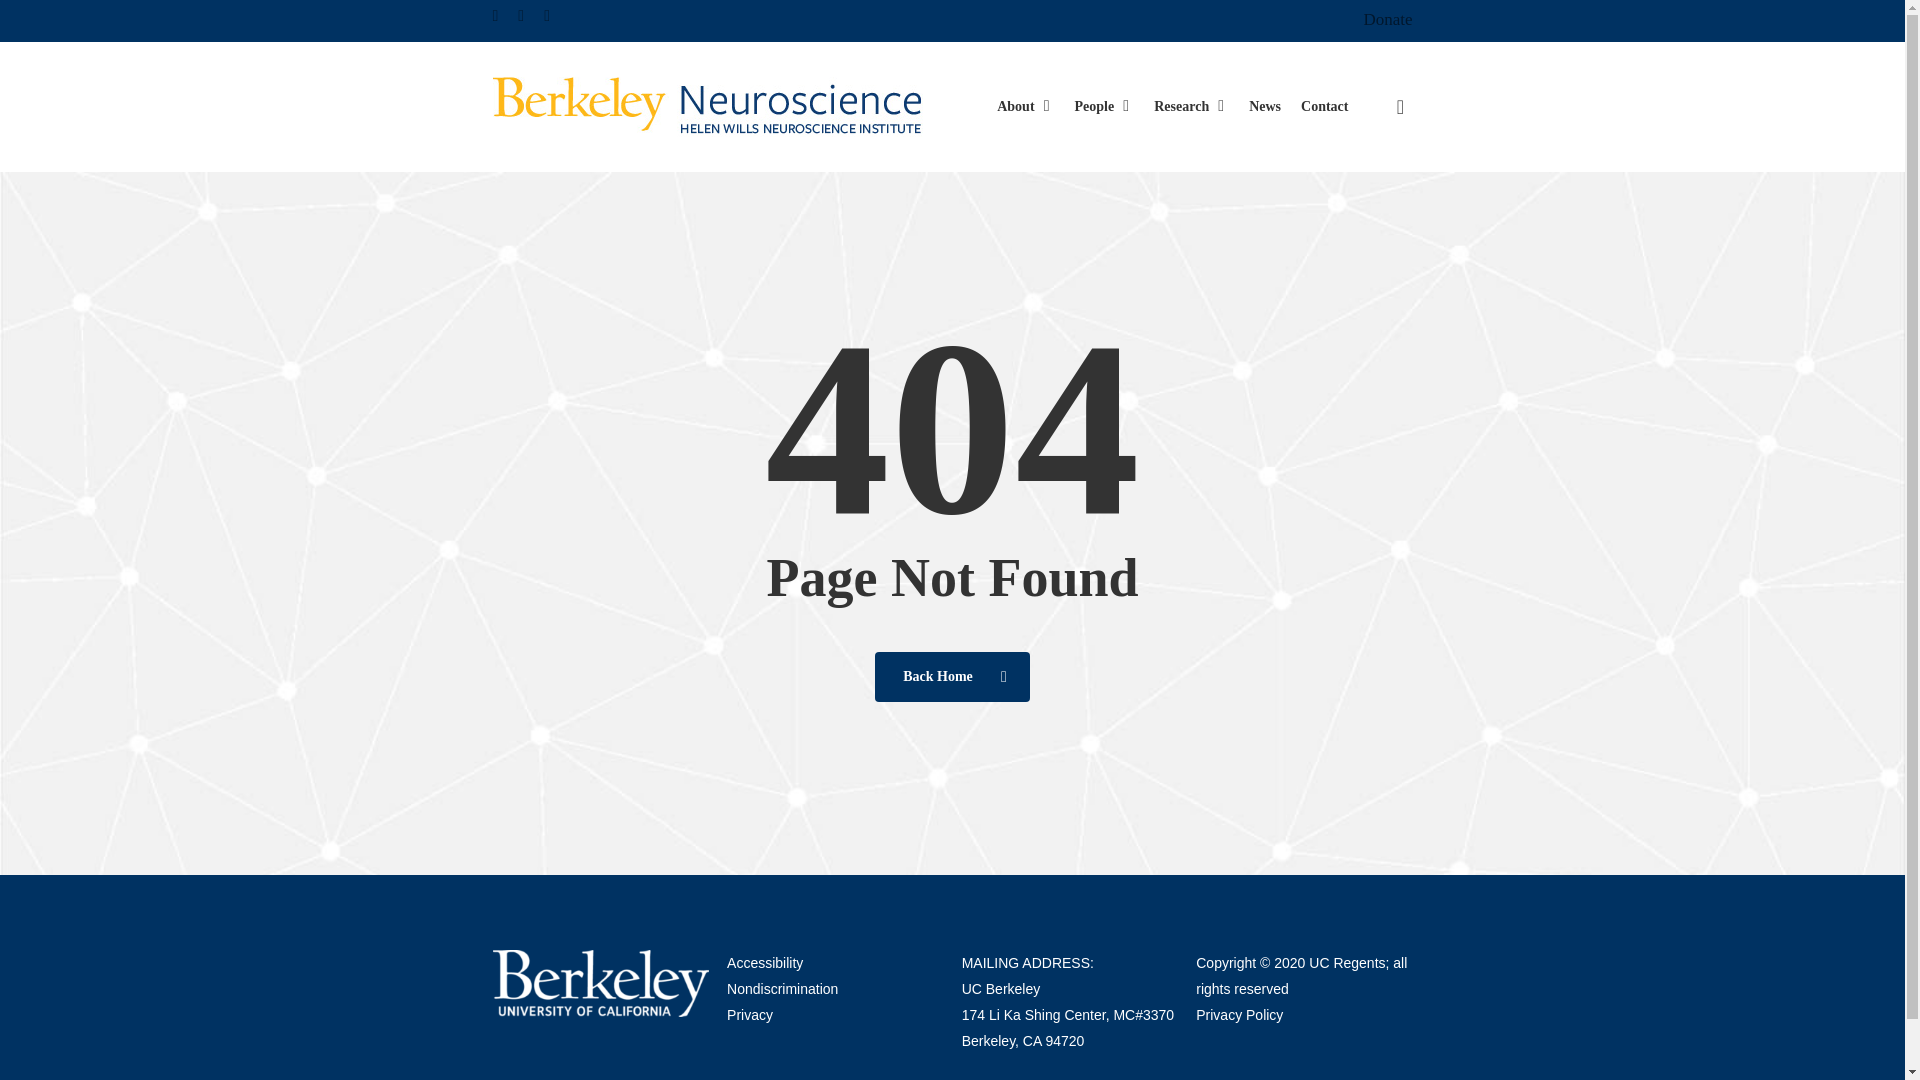  I want to click on search, so click(1400, 106).